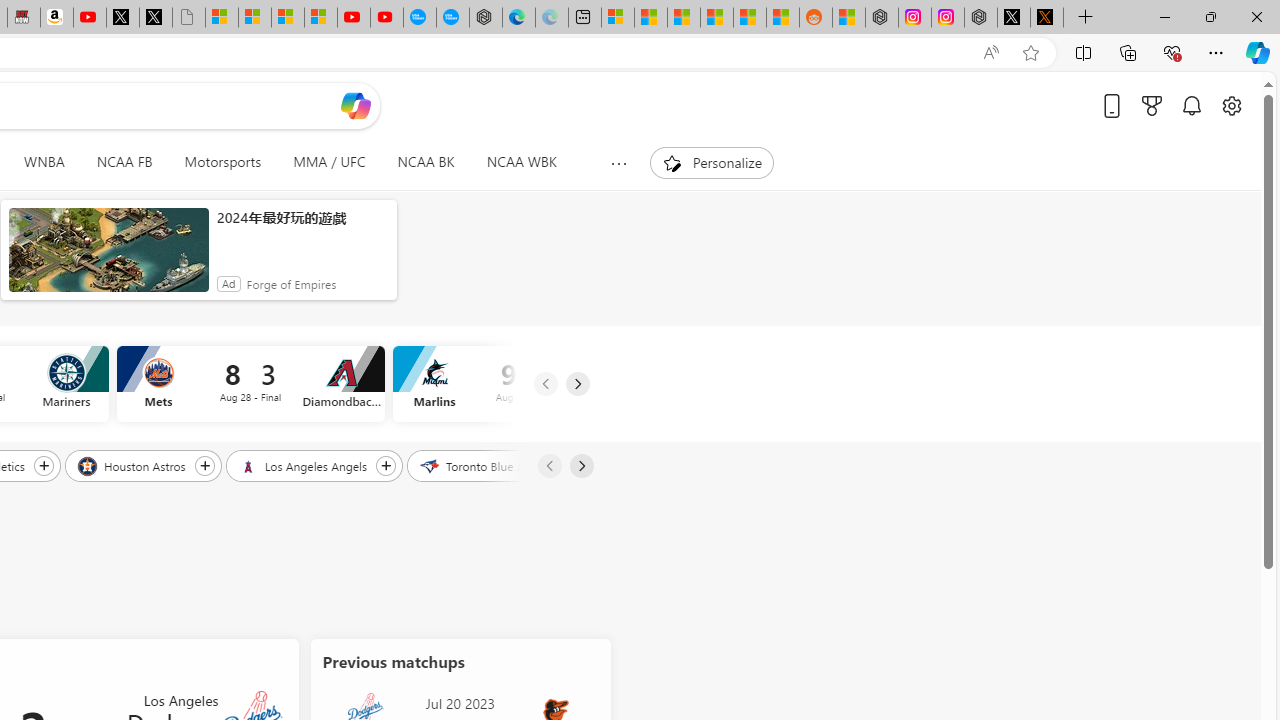 This screenshot has height=720, width=1280. I want to click on MMA / UFC, so click(328, 162).